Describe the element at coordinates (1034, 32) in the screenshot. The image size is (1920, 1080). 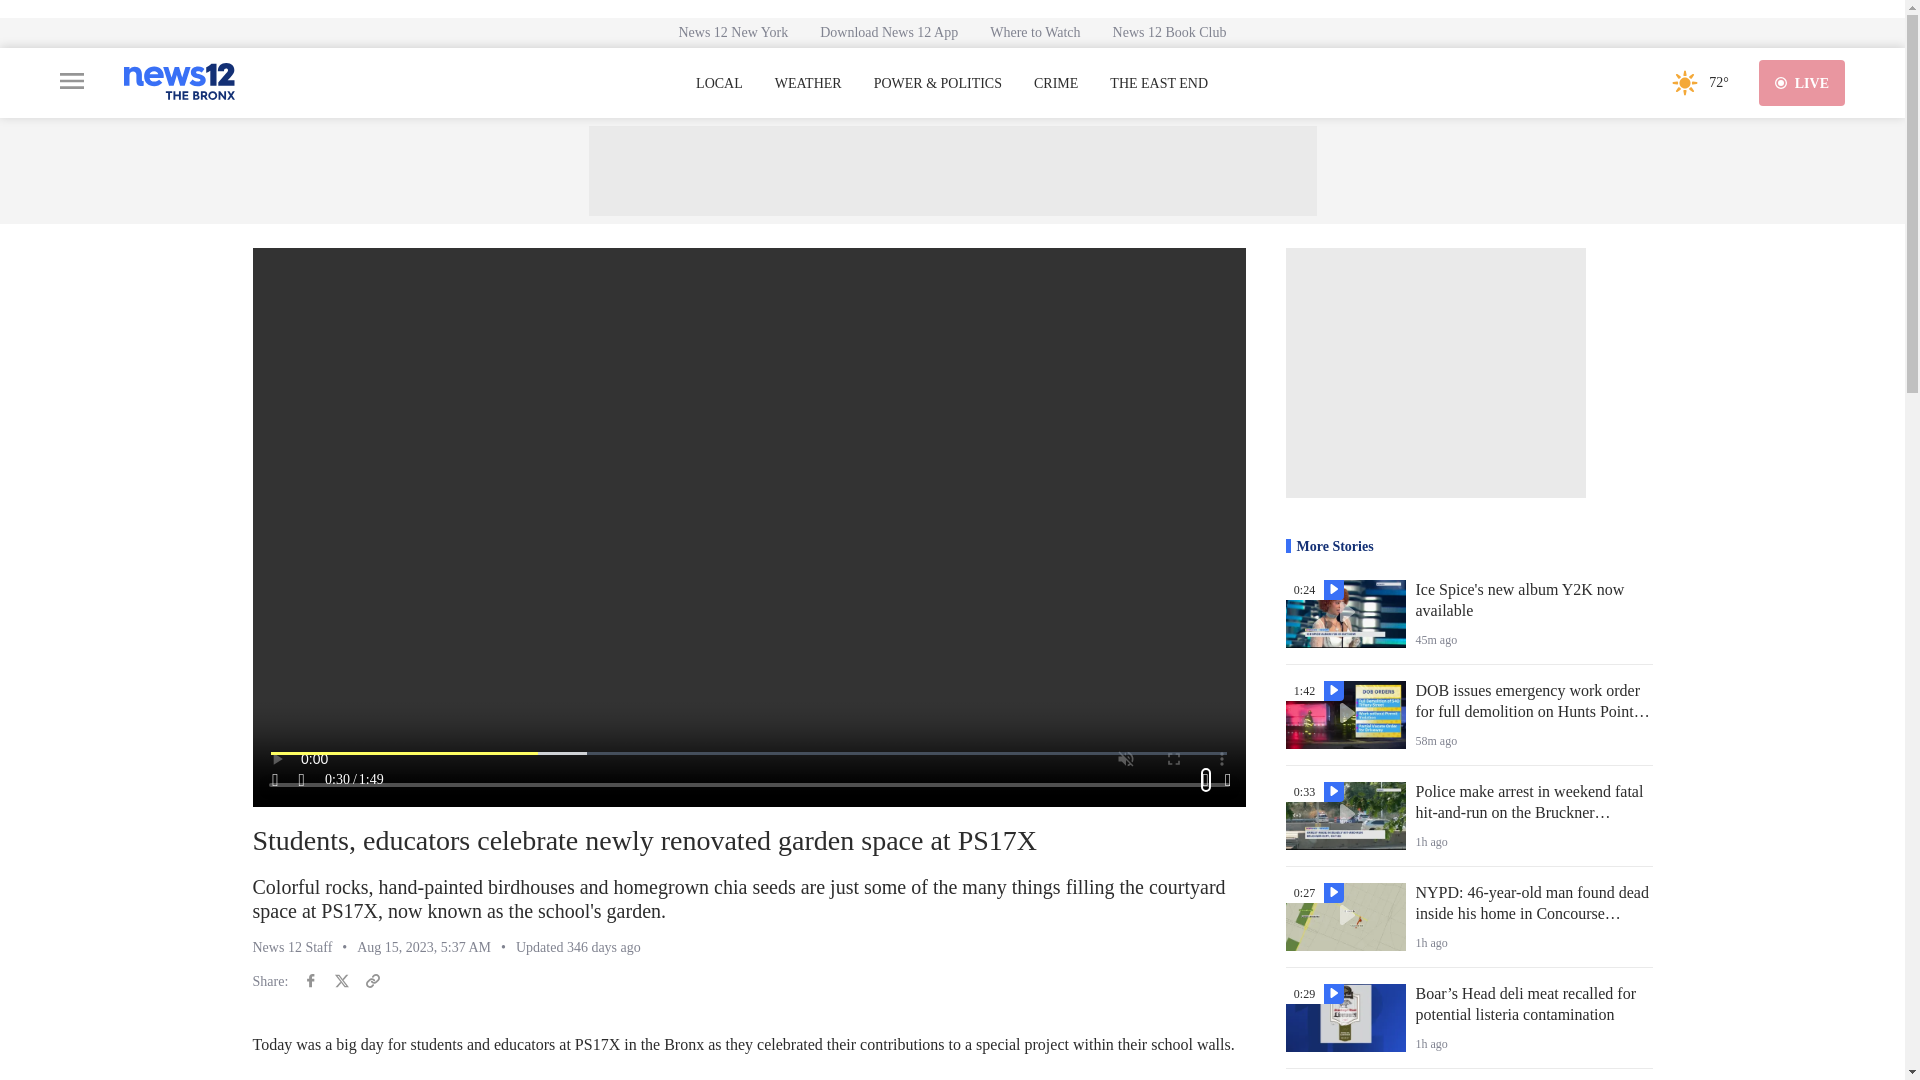
I see `Where to Watch` at that location.